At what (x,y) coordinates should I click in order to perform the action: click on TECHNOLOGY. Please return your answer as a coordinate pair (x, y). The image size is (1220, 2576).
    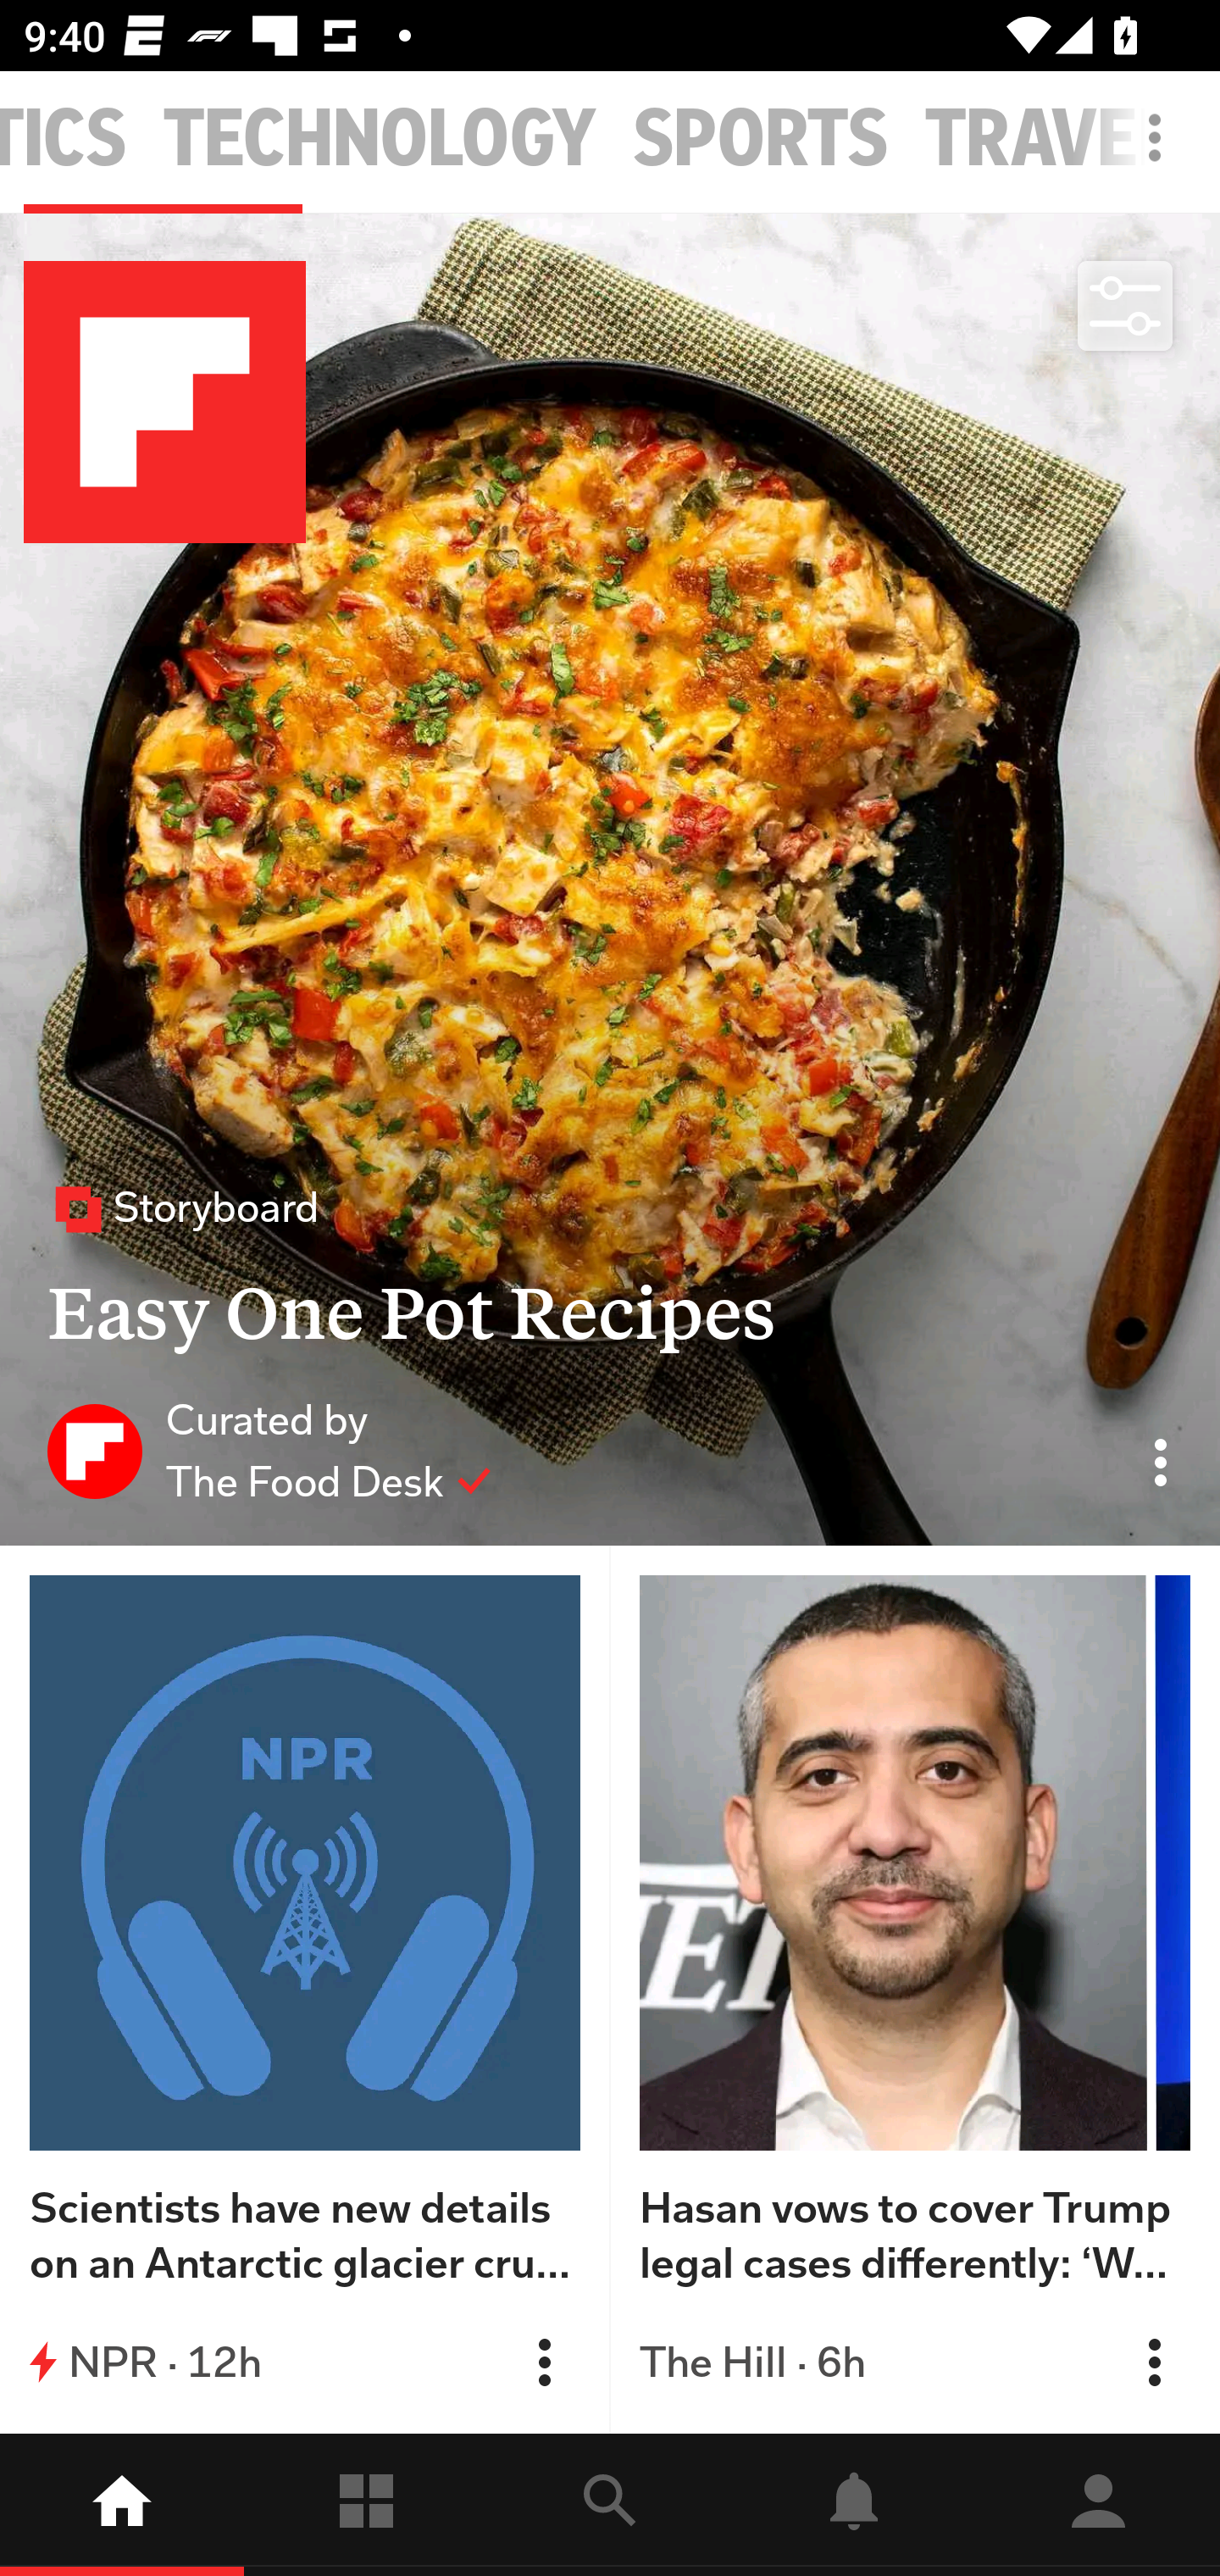
    Looking at the image, I should click on (380, 139).